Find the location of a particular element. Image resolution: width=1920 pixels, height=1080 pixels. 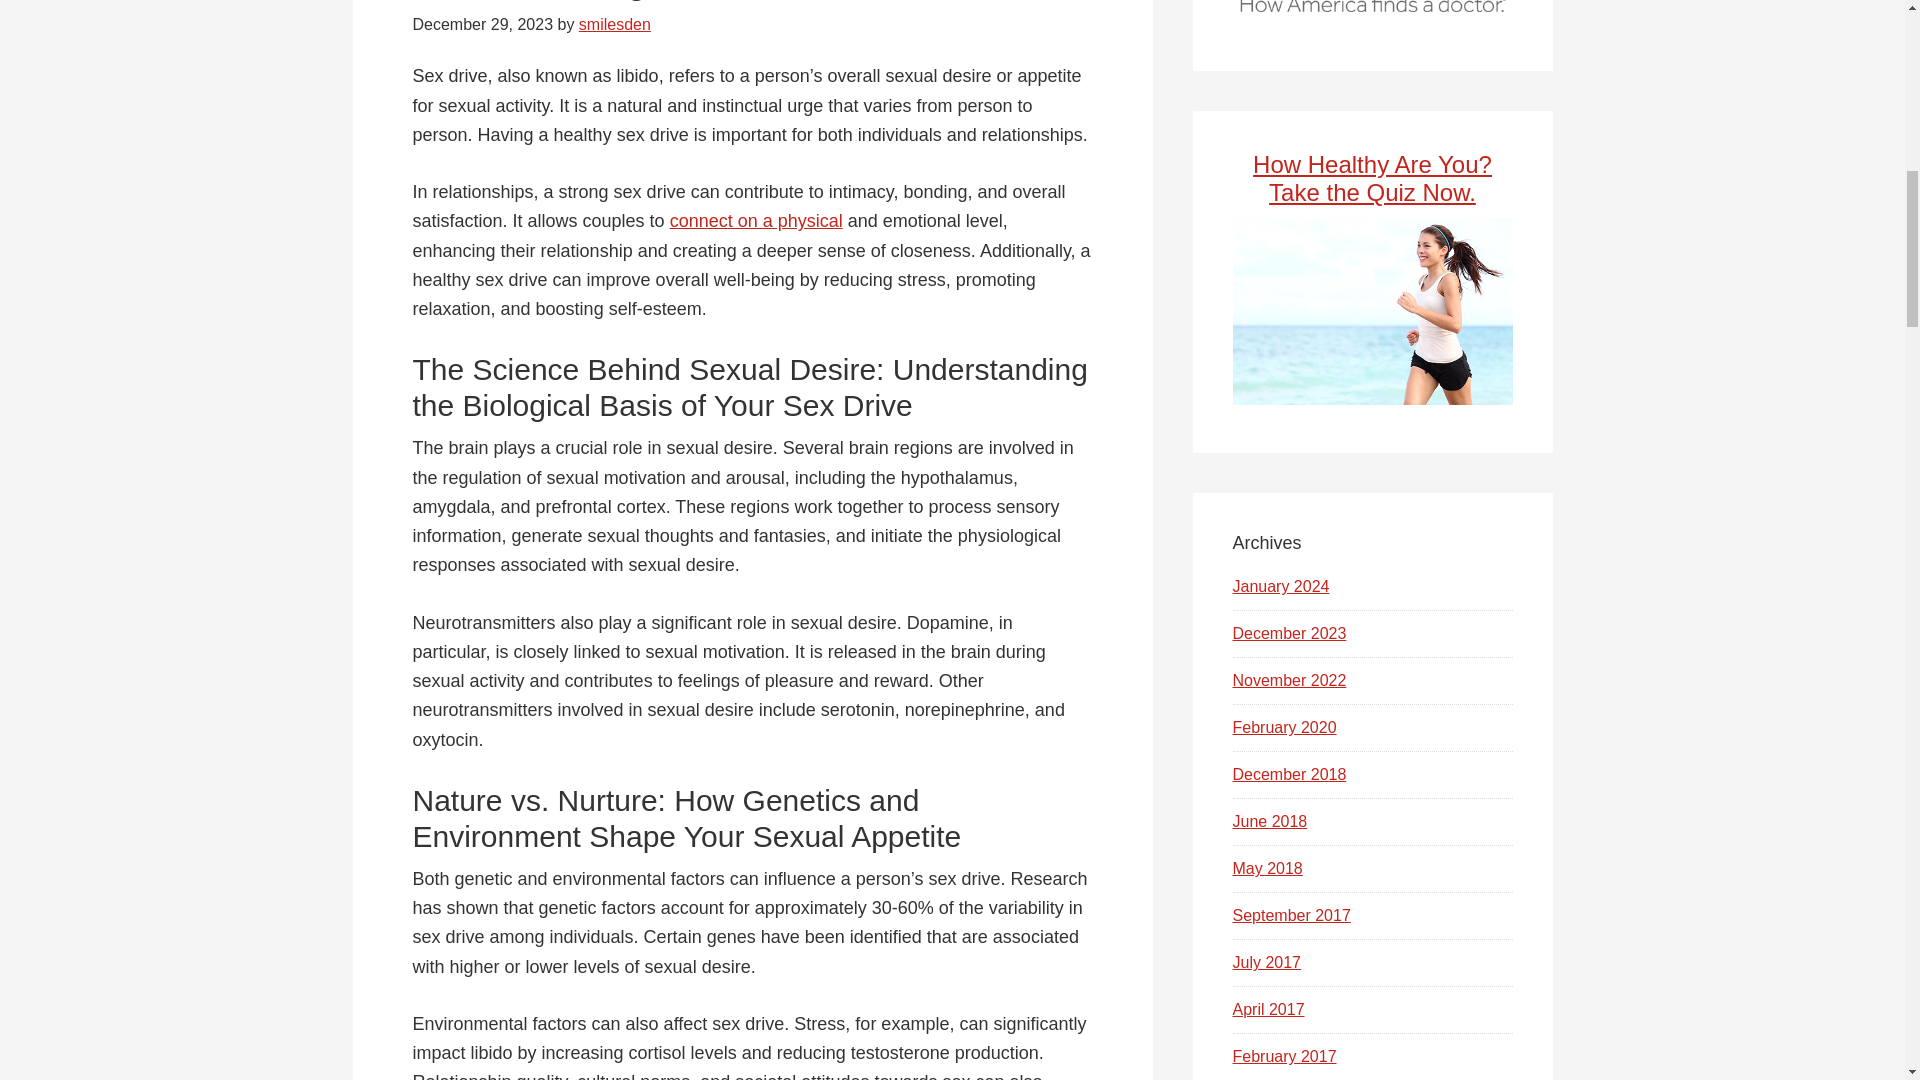

November 2022 is located at coordinates (1288, 680).